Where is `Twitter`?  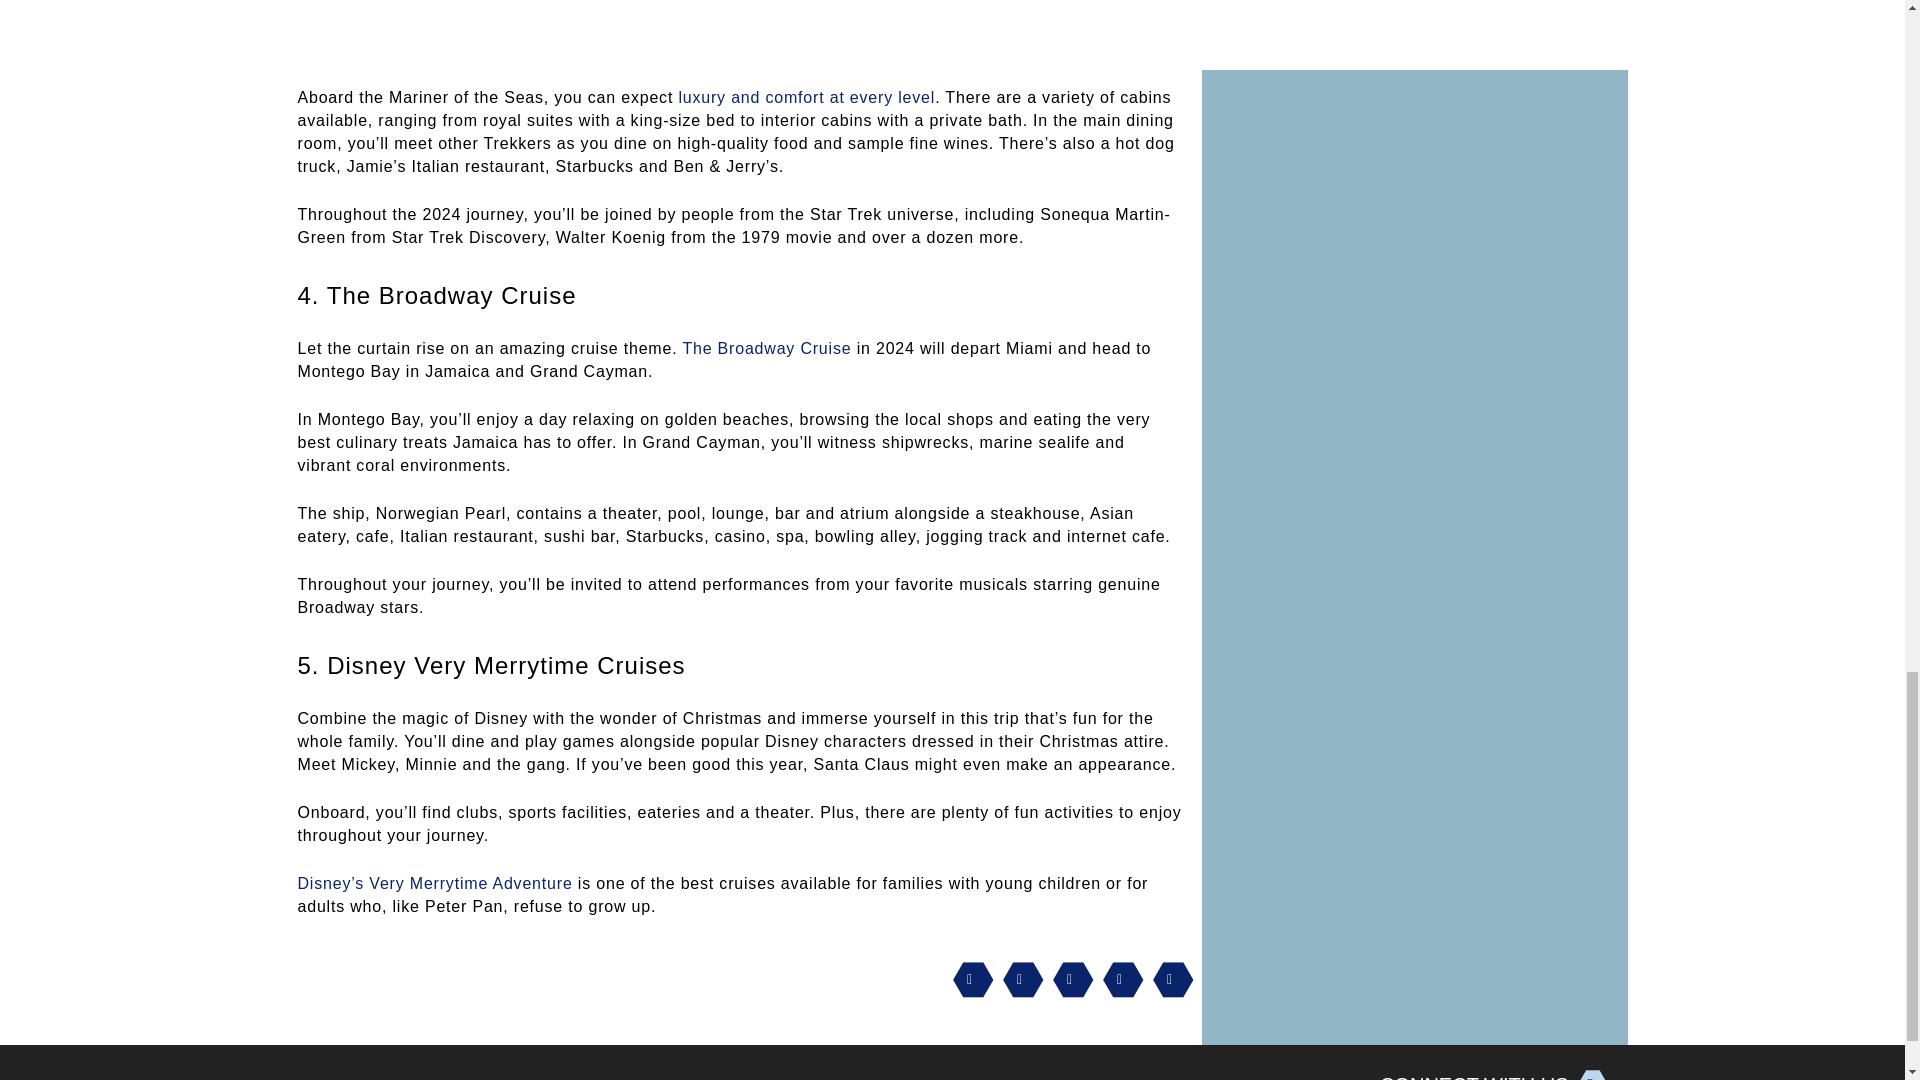 Twitter is located at coordinates (1067, 982).